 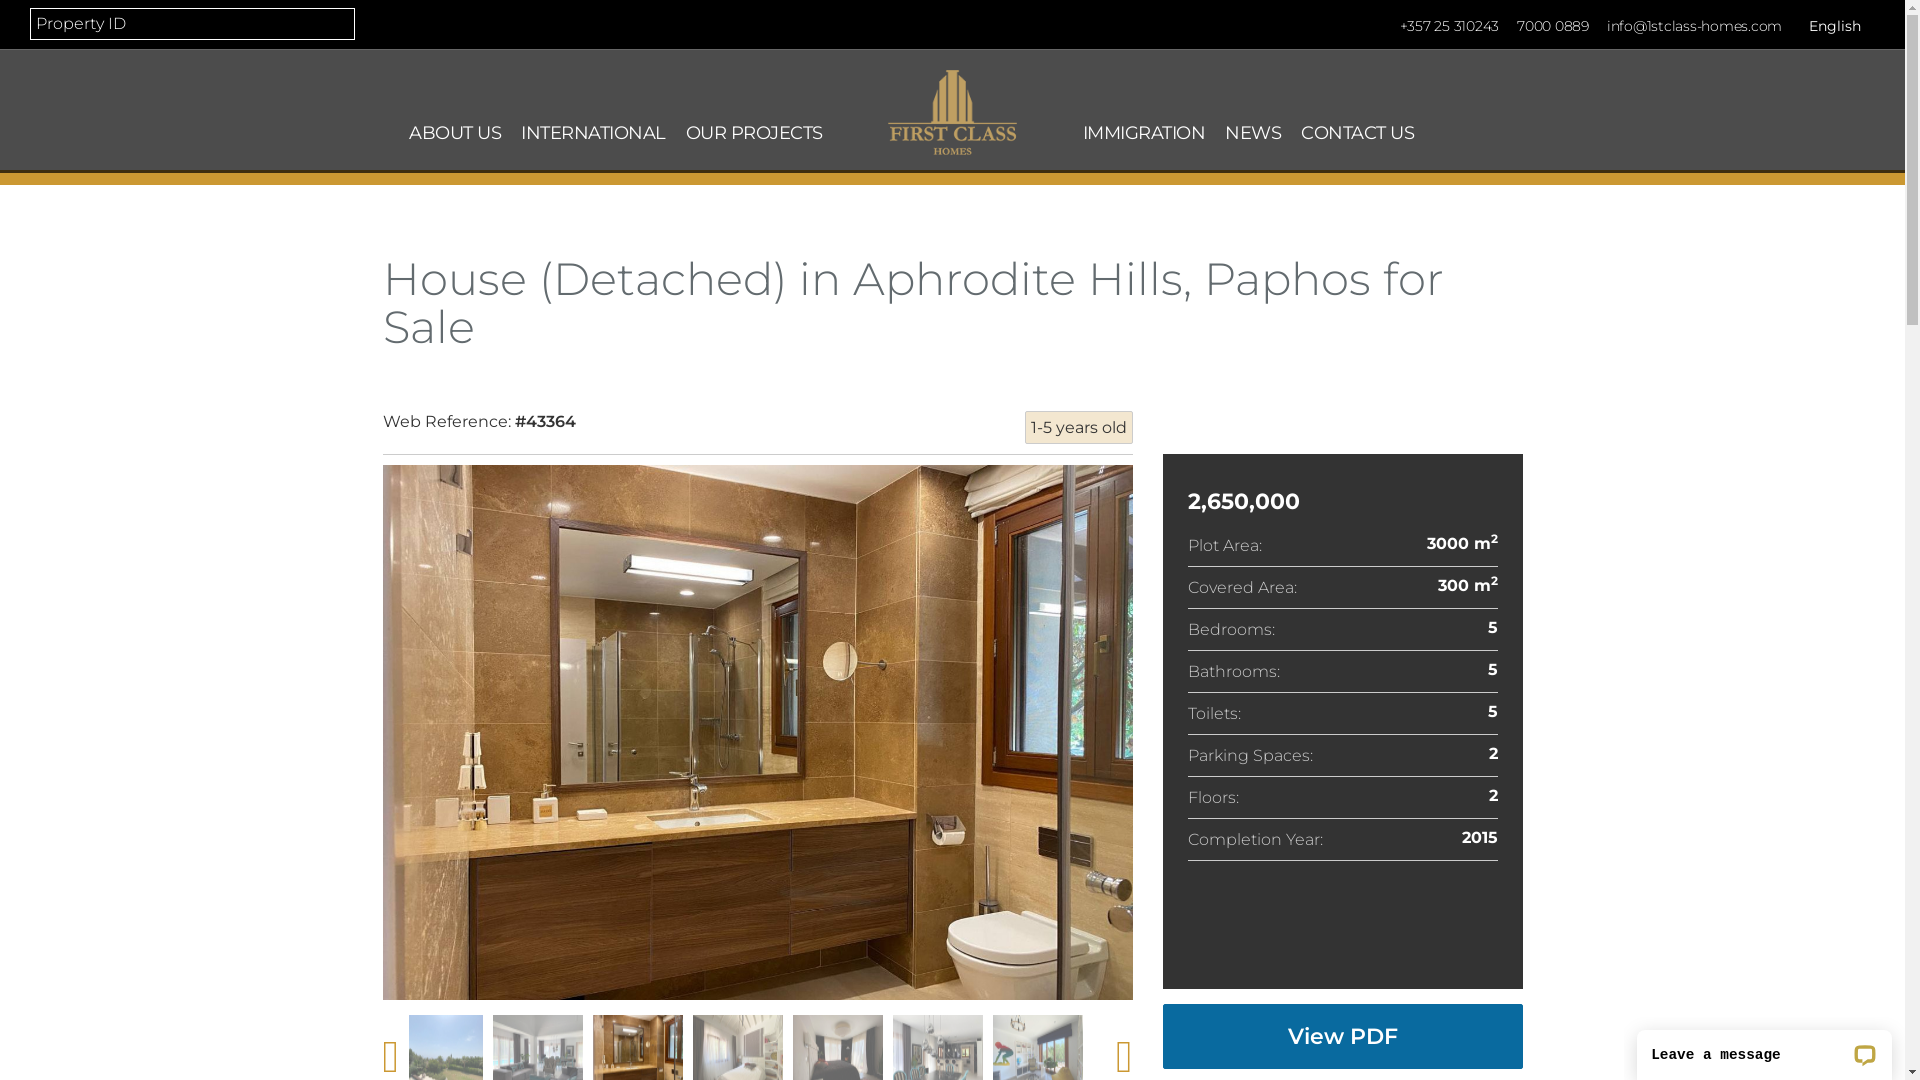 I want to click on OUR PROJECTS, so click(x=754, y=133).